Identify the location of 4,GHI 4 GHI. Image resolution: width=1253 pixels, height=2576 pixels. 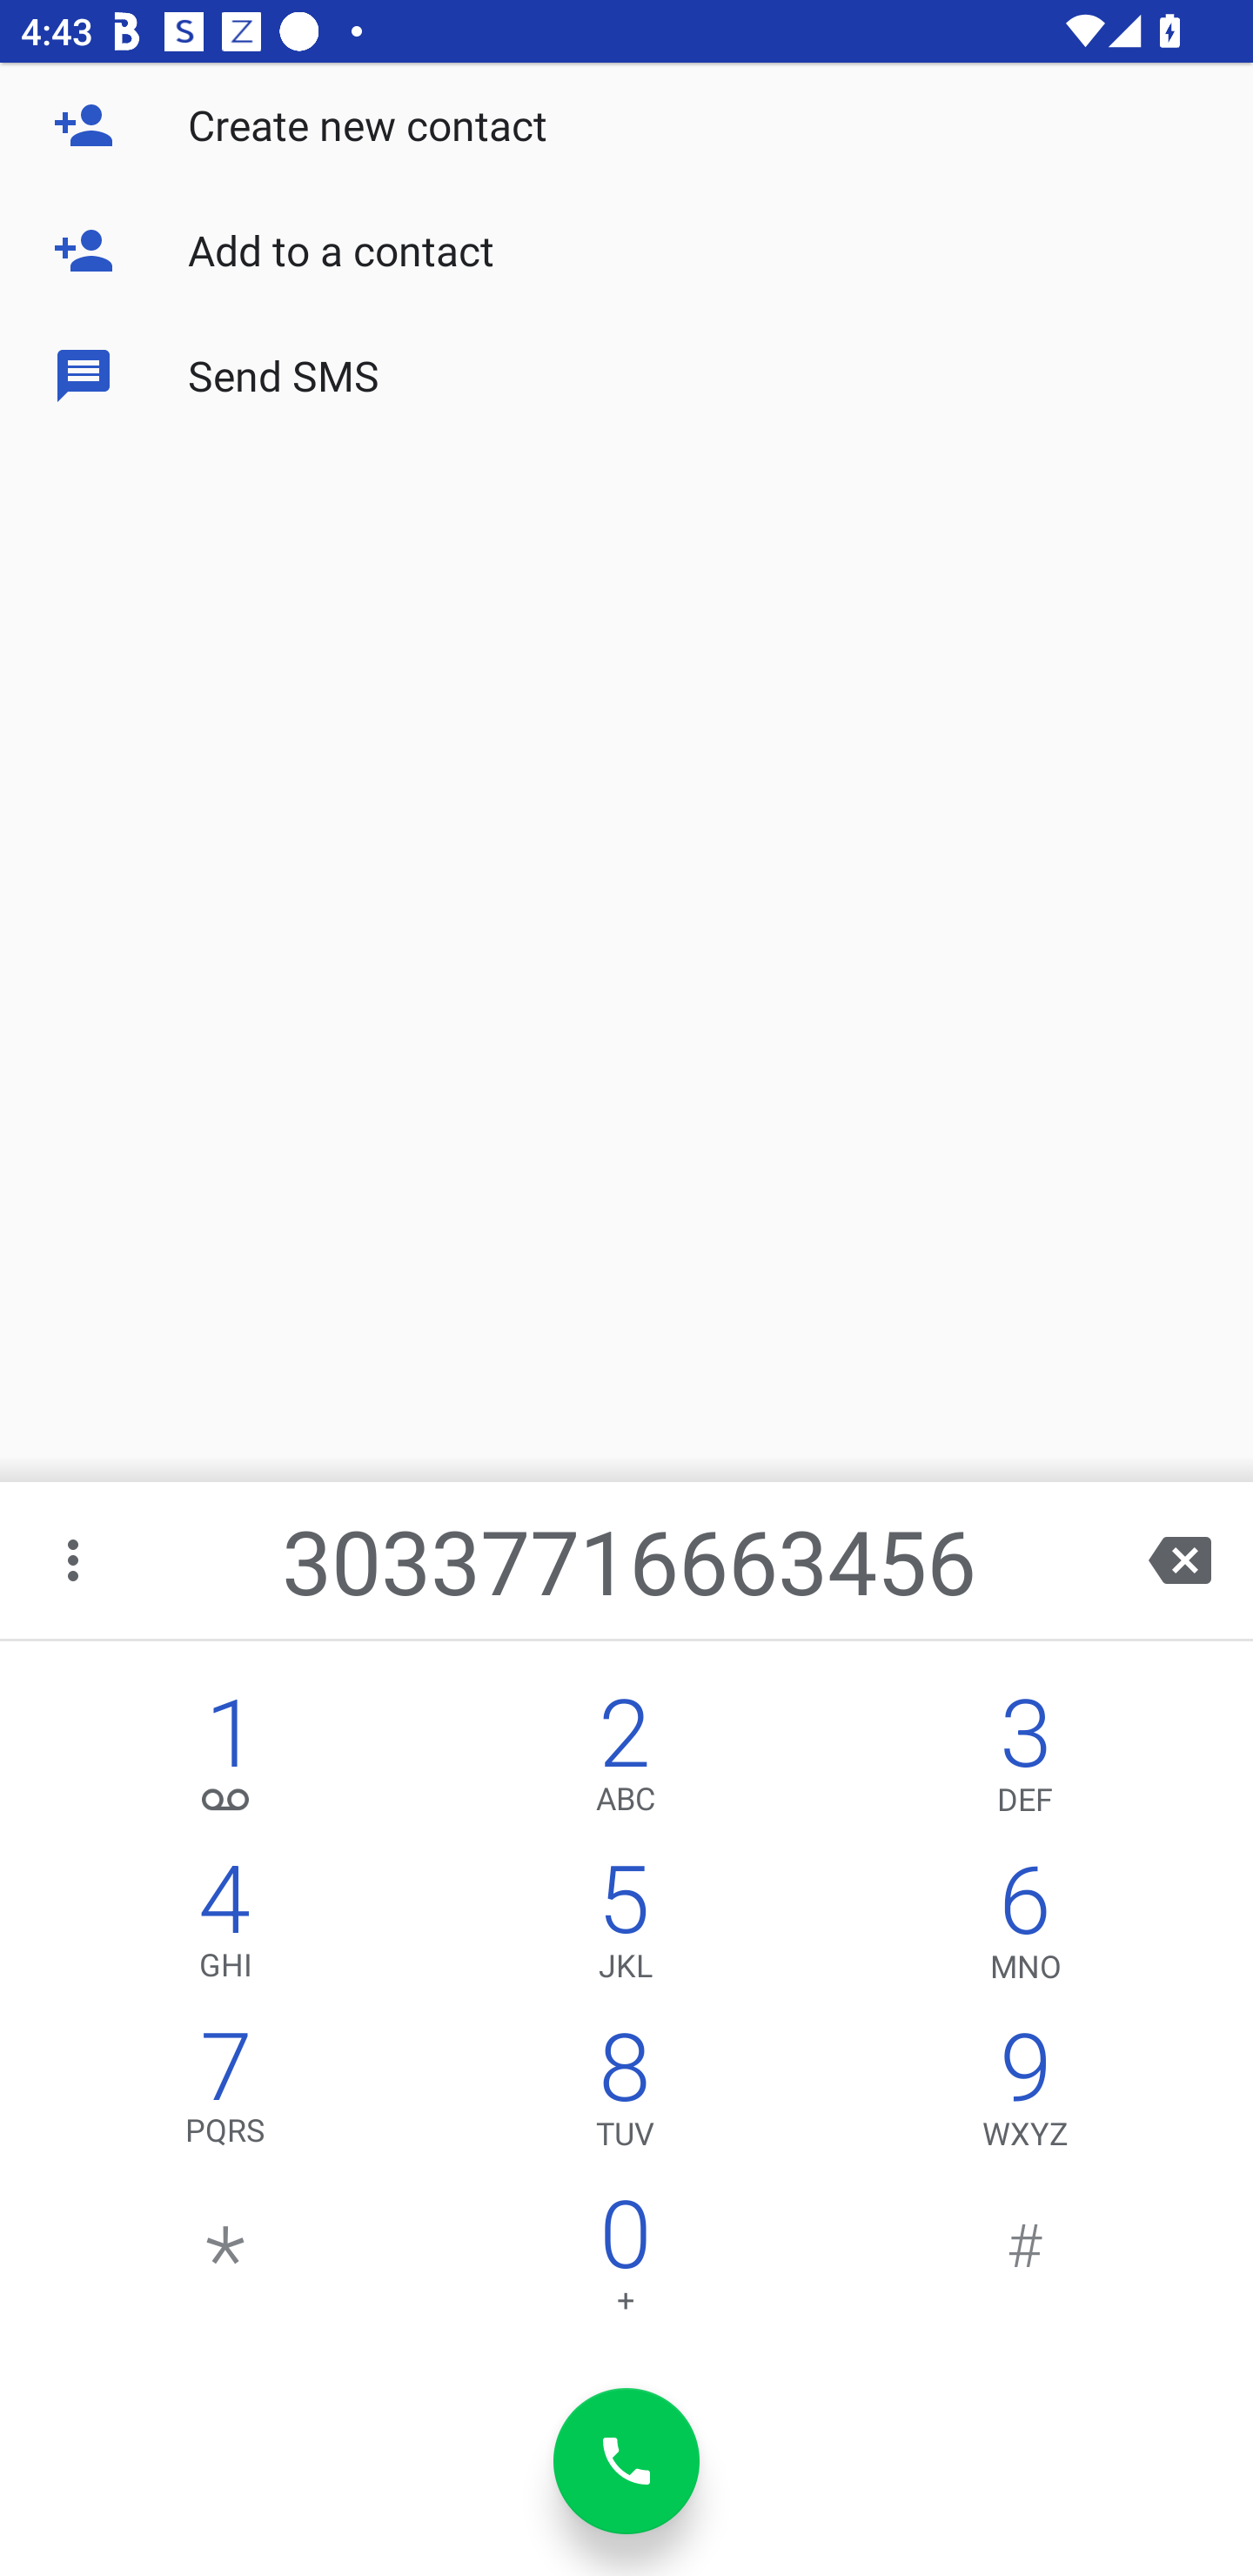
(226, 1928).